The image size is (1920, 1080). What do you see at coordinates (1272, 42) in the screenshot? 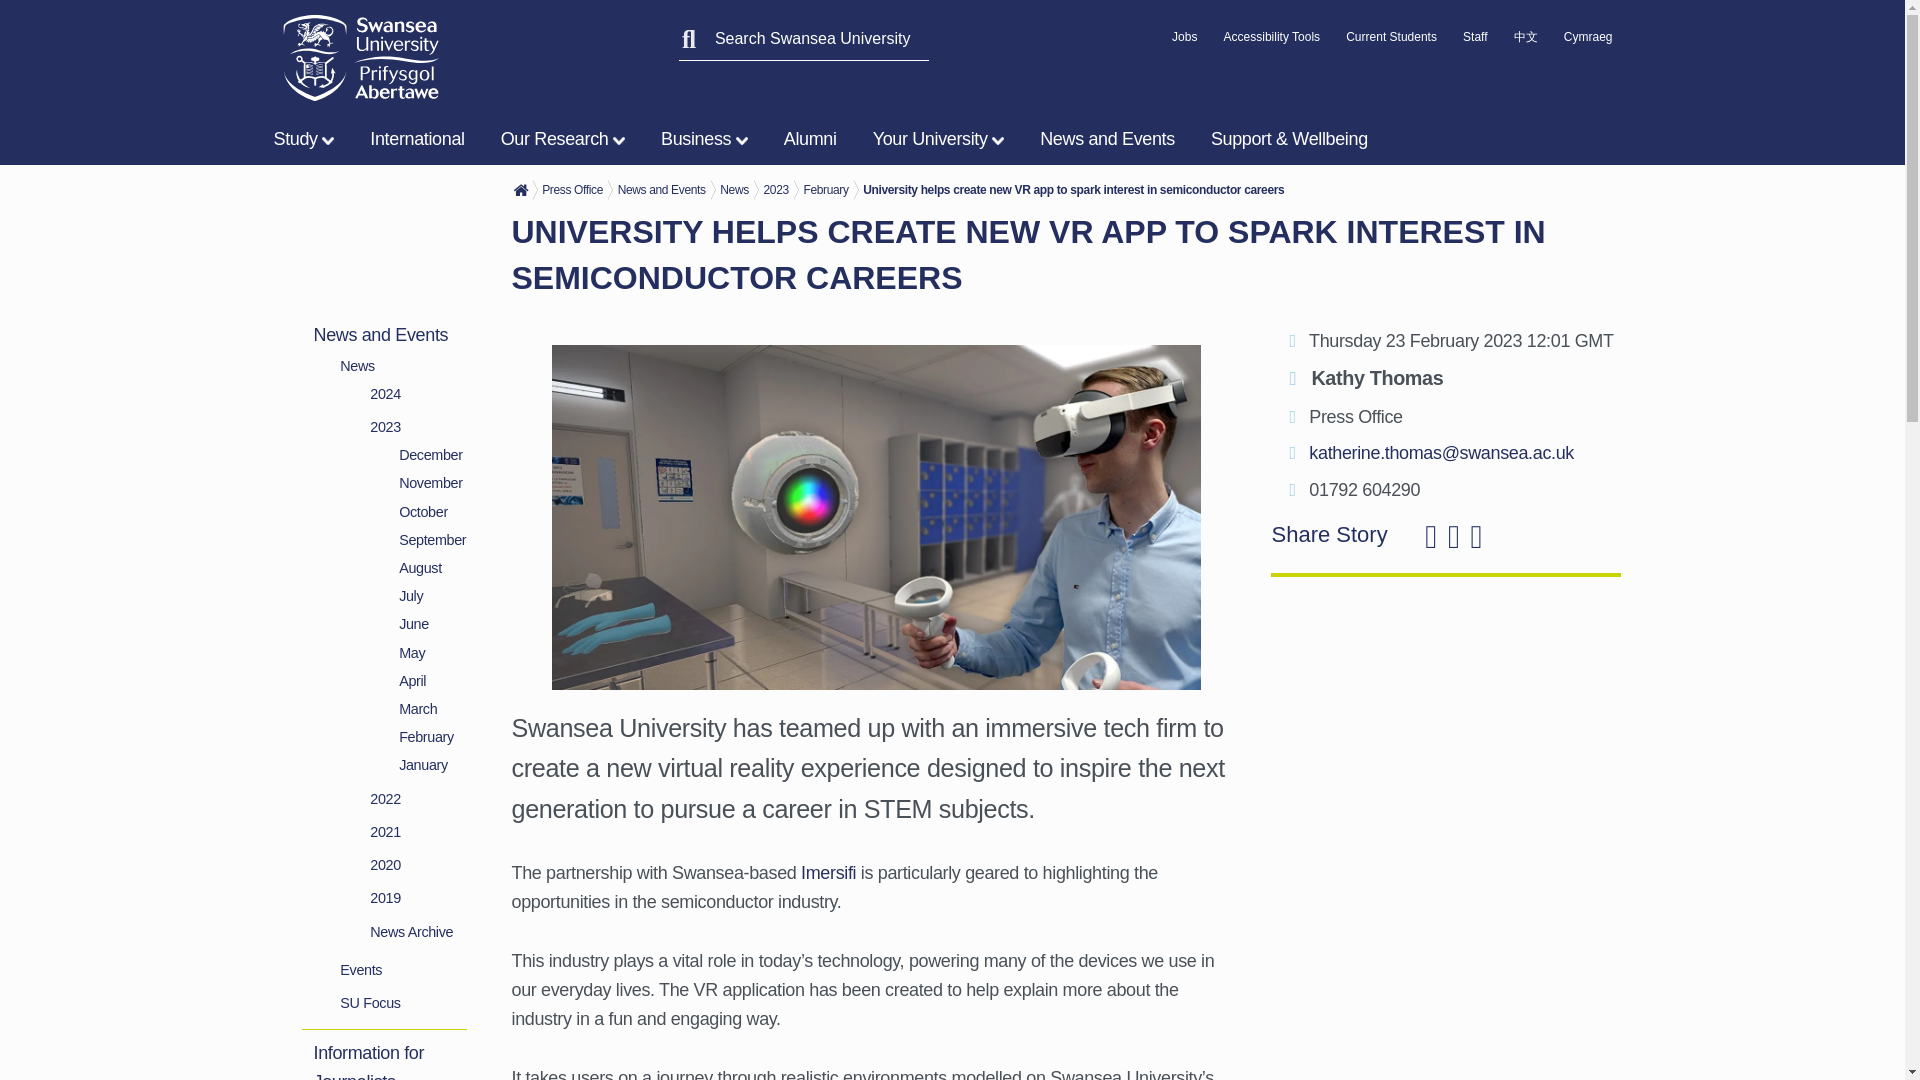
I see `Accessibility Tools` at bounding box center [1272, 42].